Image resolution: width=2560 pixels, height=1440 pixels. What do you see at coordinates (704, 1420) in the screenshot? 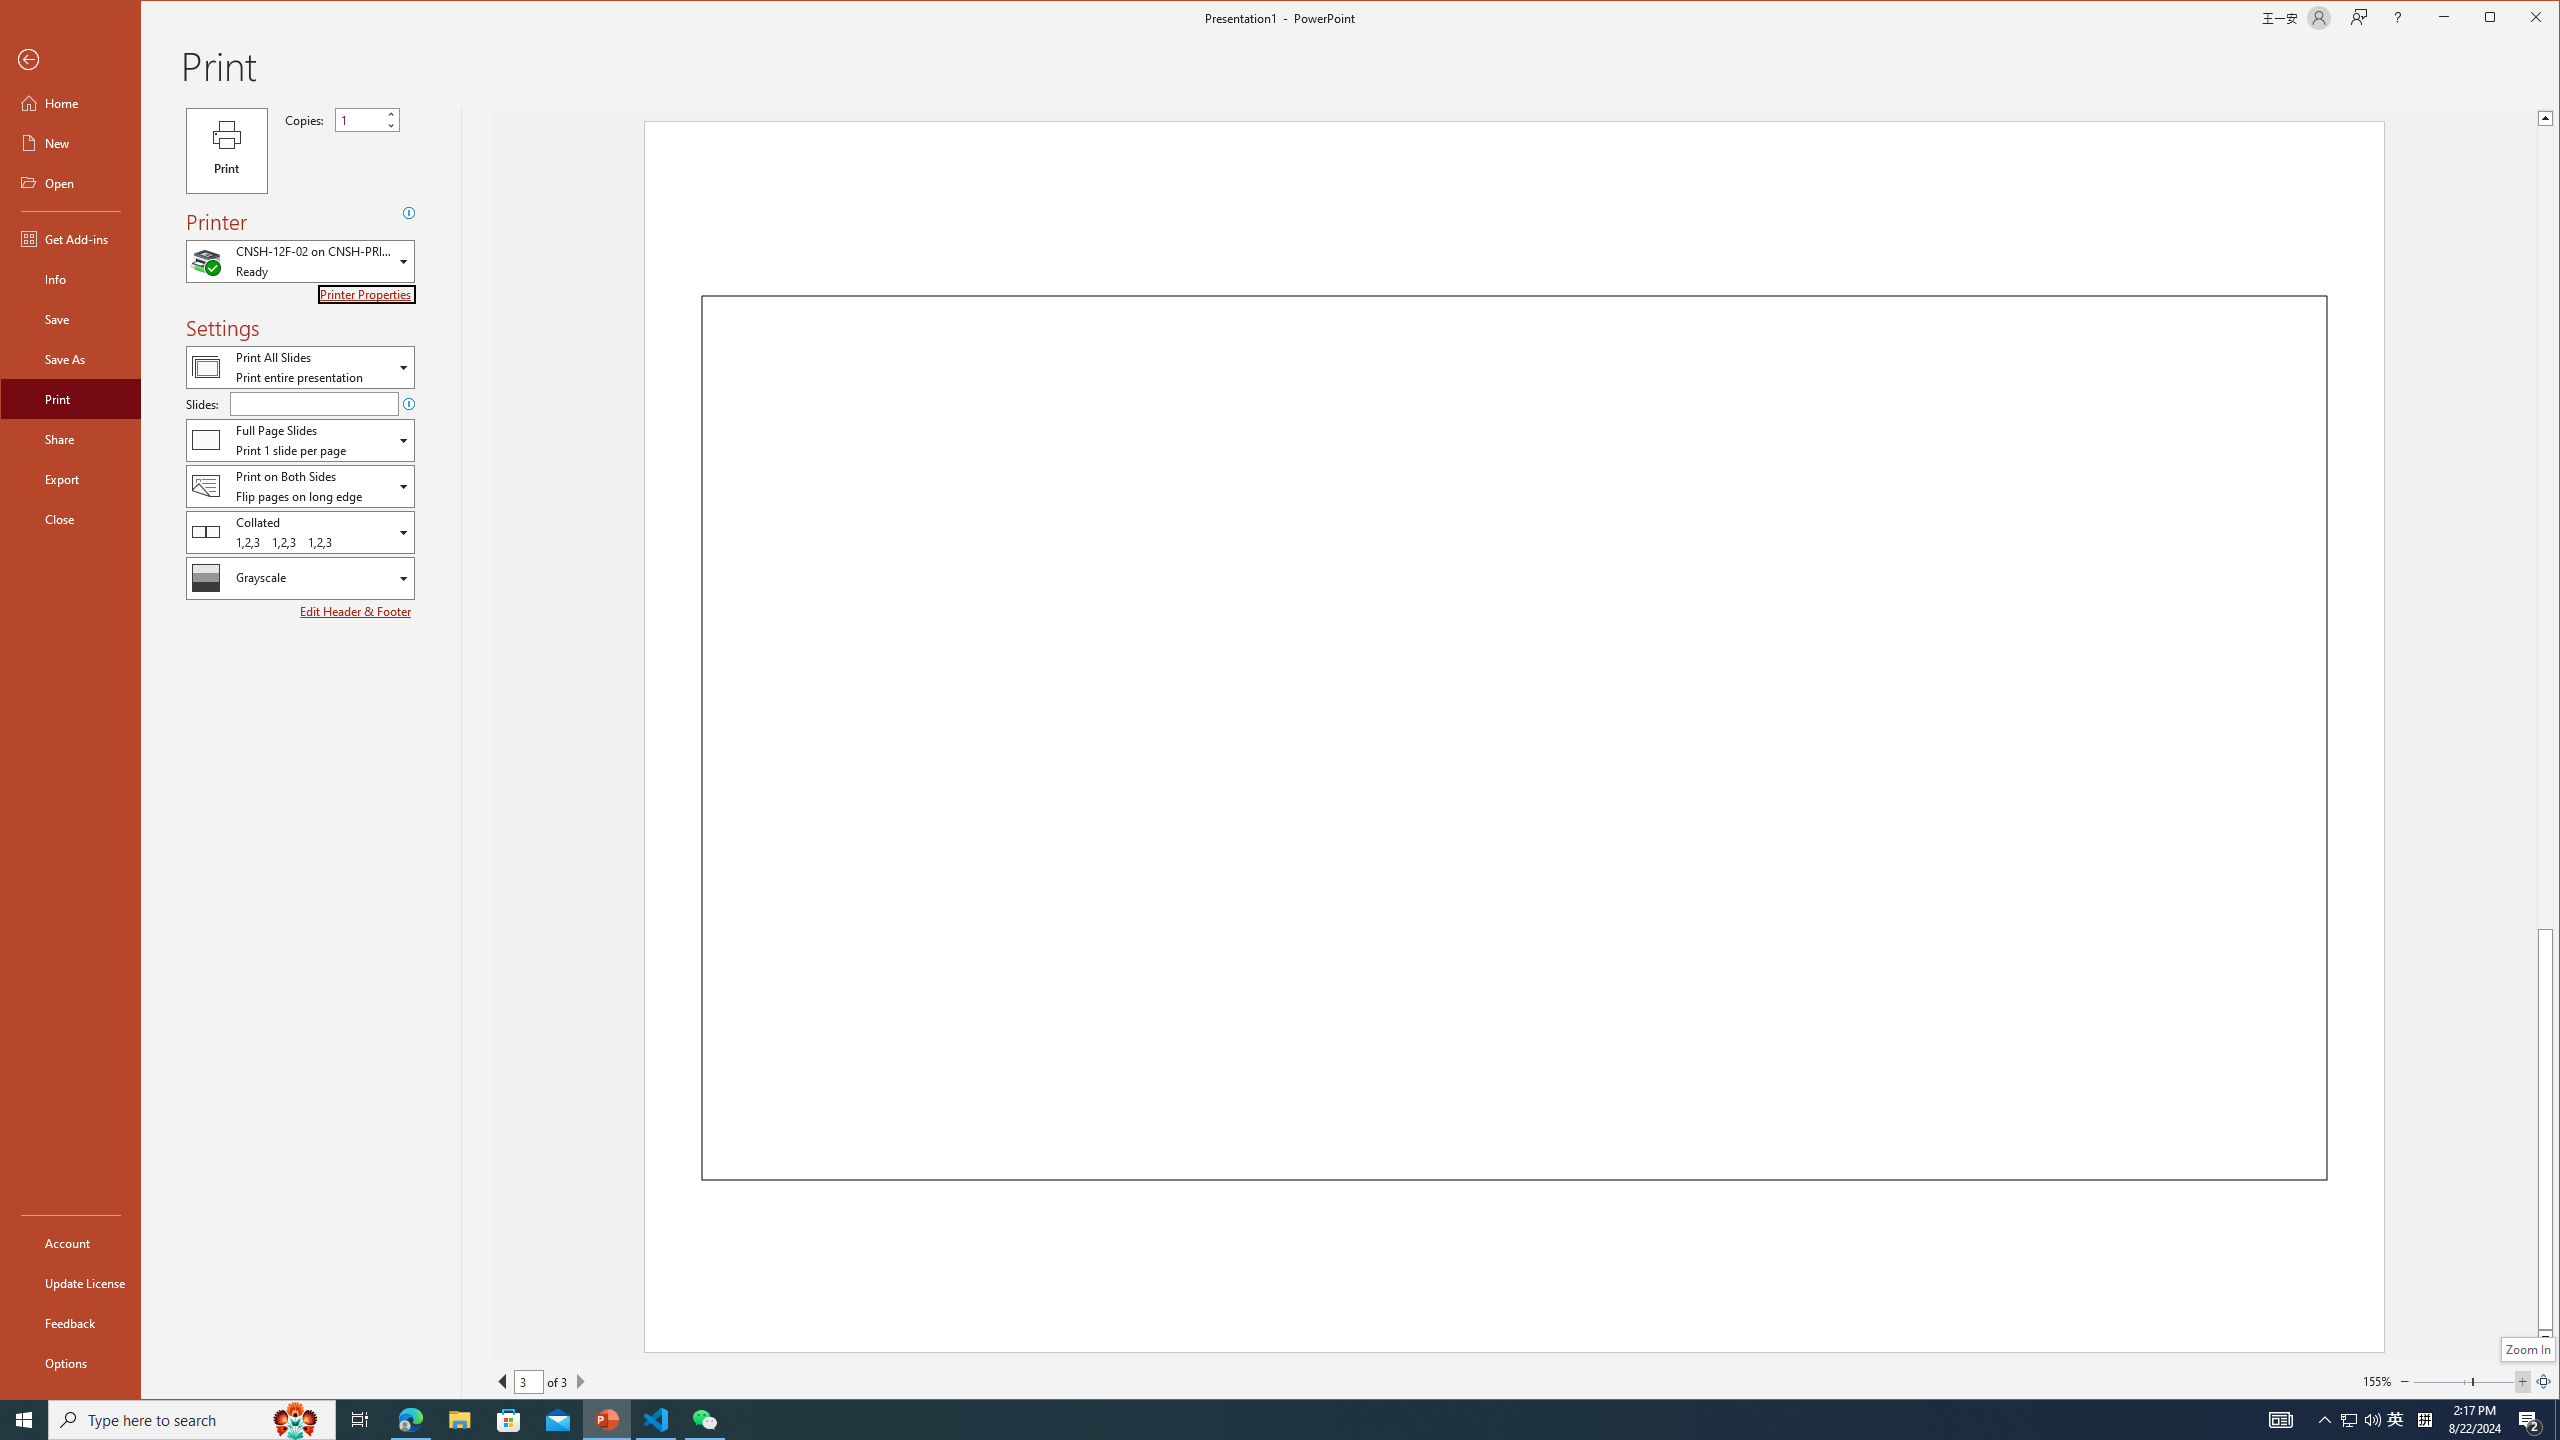
I see `WeChat - 1 running window` at bounding box center [704, 1420].